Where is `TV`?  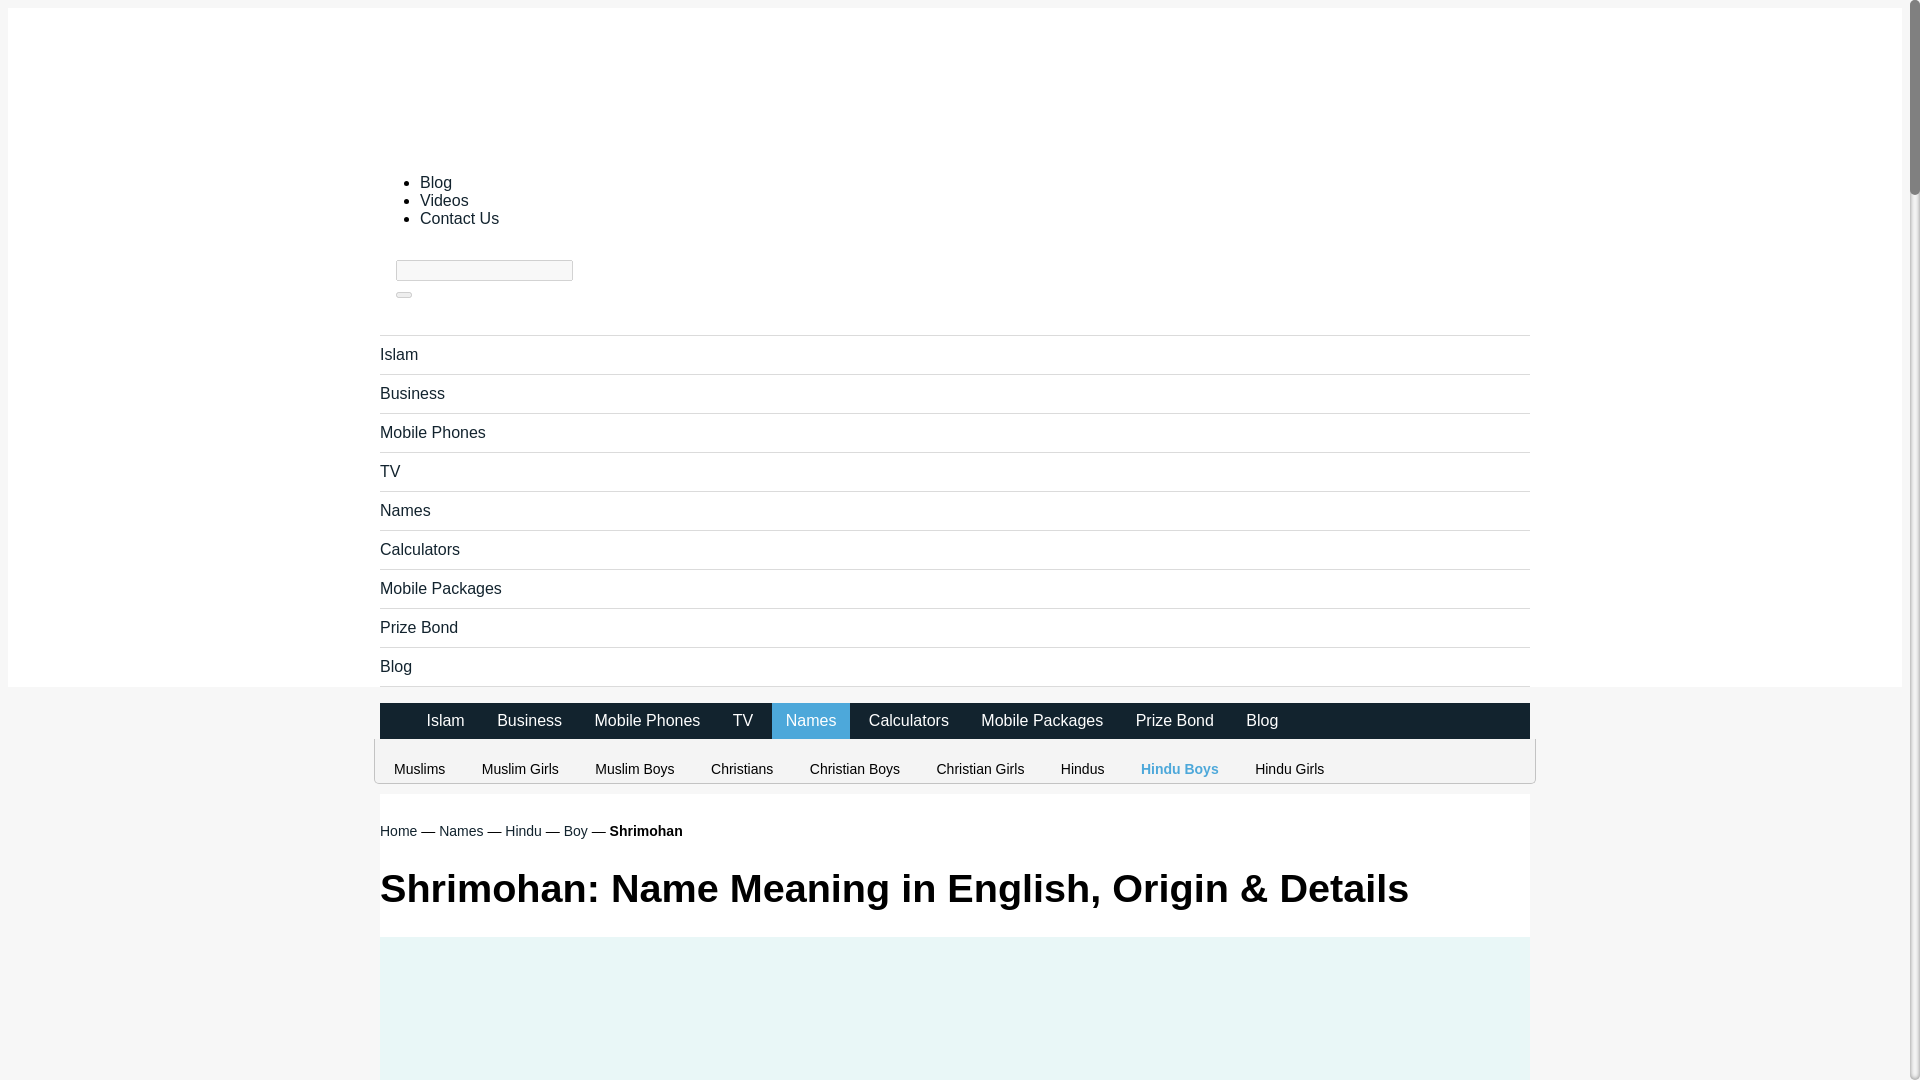 TV is located at coordinates (390, 471).